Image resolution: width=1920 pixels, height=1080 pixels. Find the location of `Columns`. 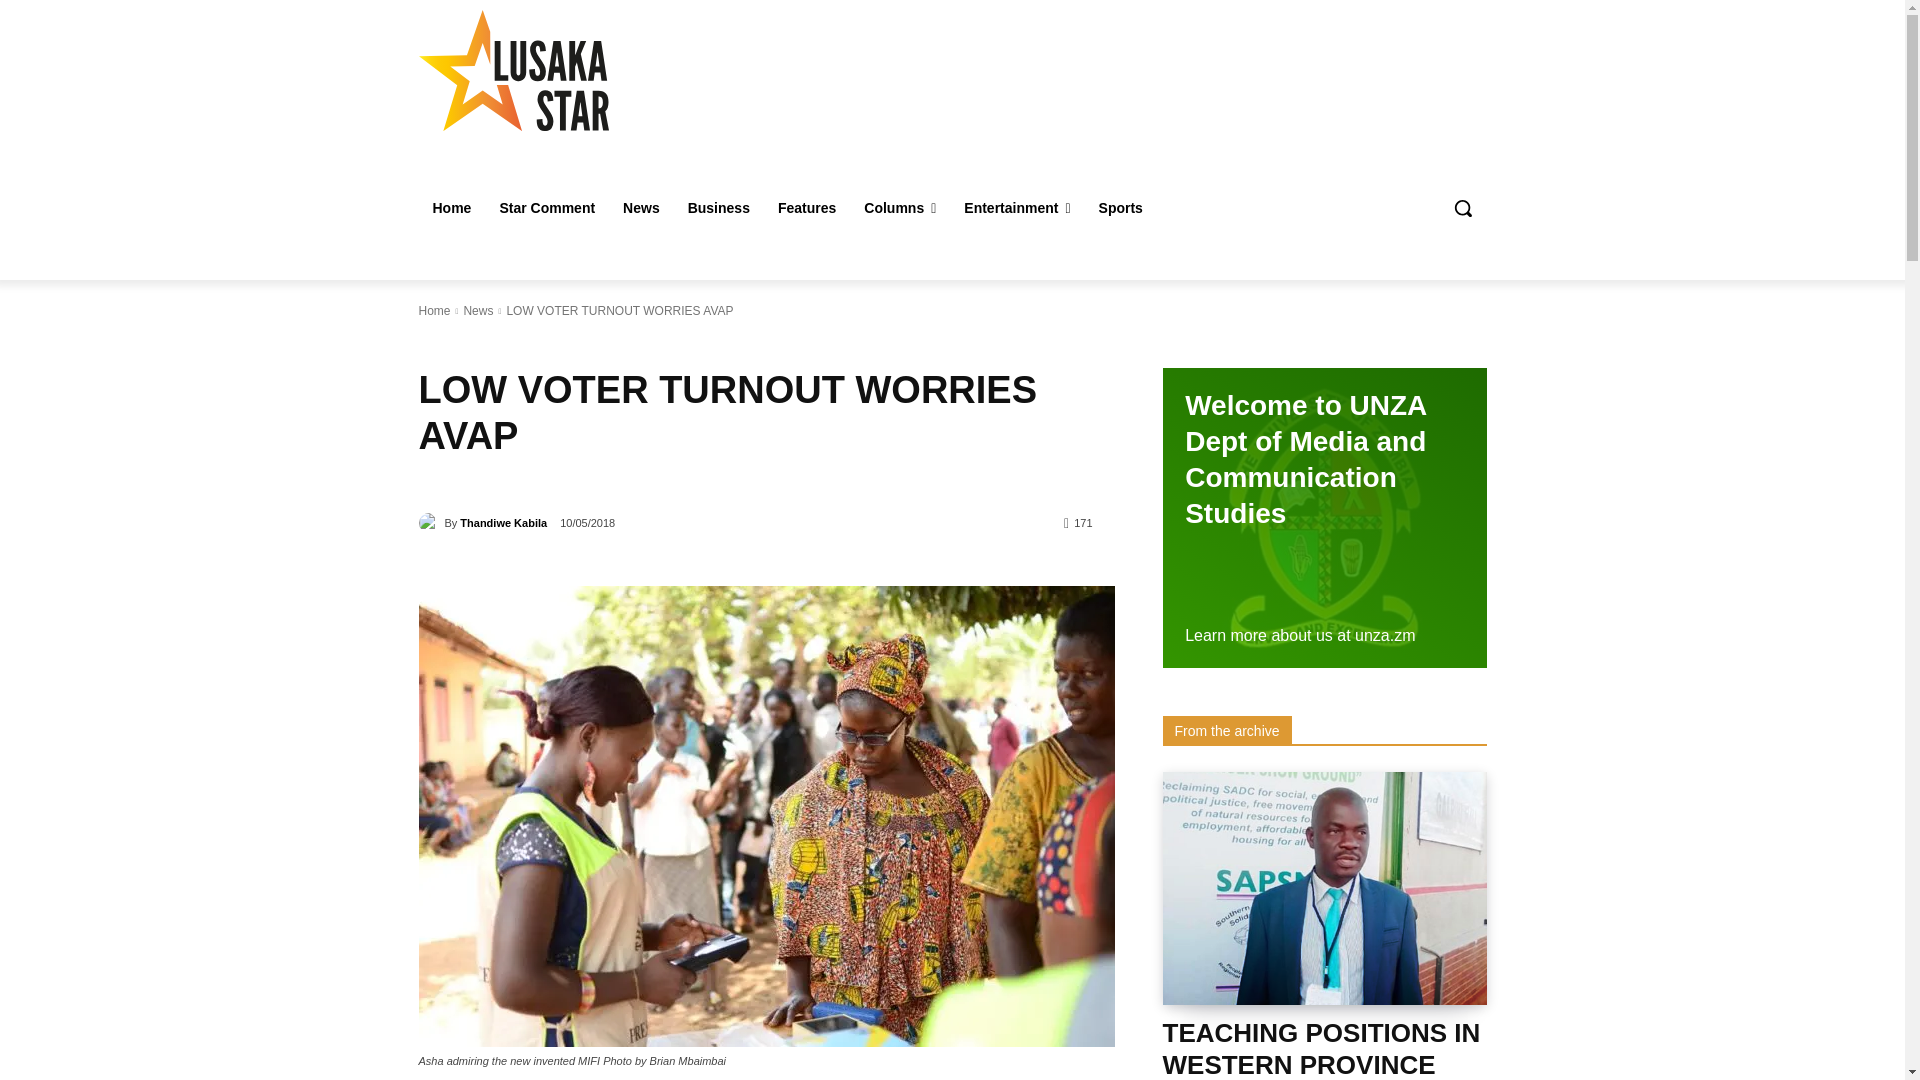

Columns is located at coordinates (900, 208).